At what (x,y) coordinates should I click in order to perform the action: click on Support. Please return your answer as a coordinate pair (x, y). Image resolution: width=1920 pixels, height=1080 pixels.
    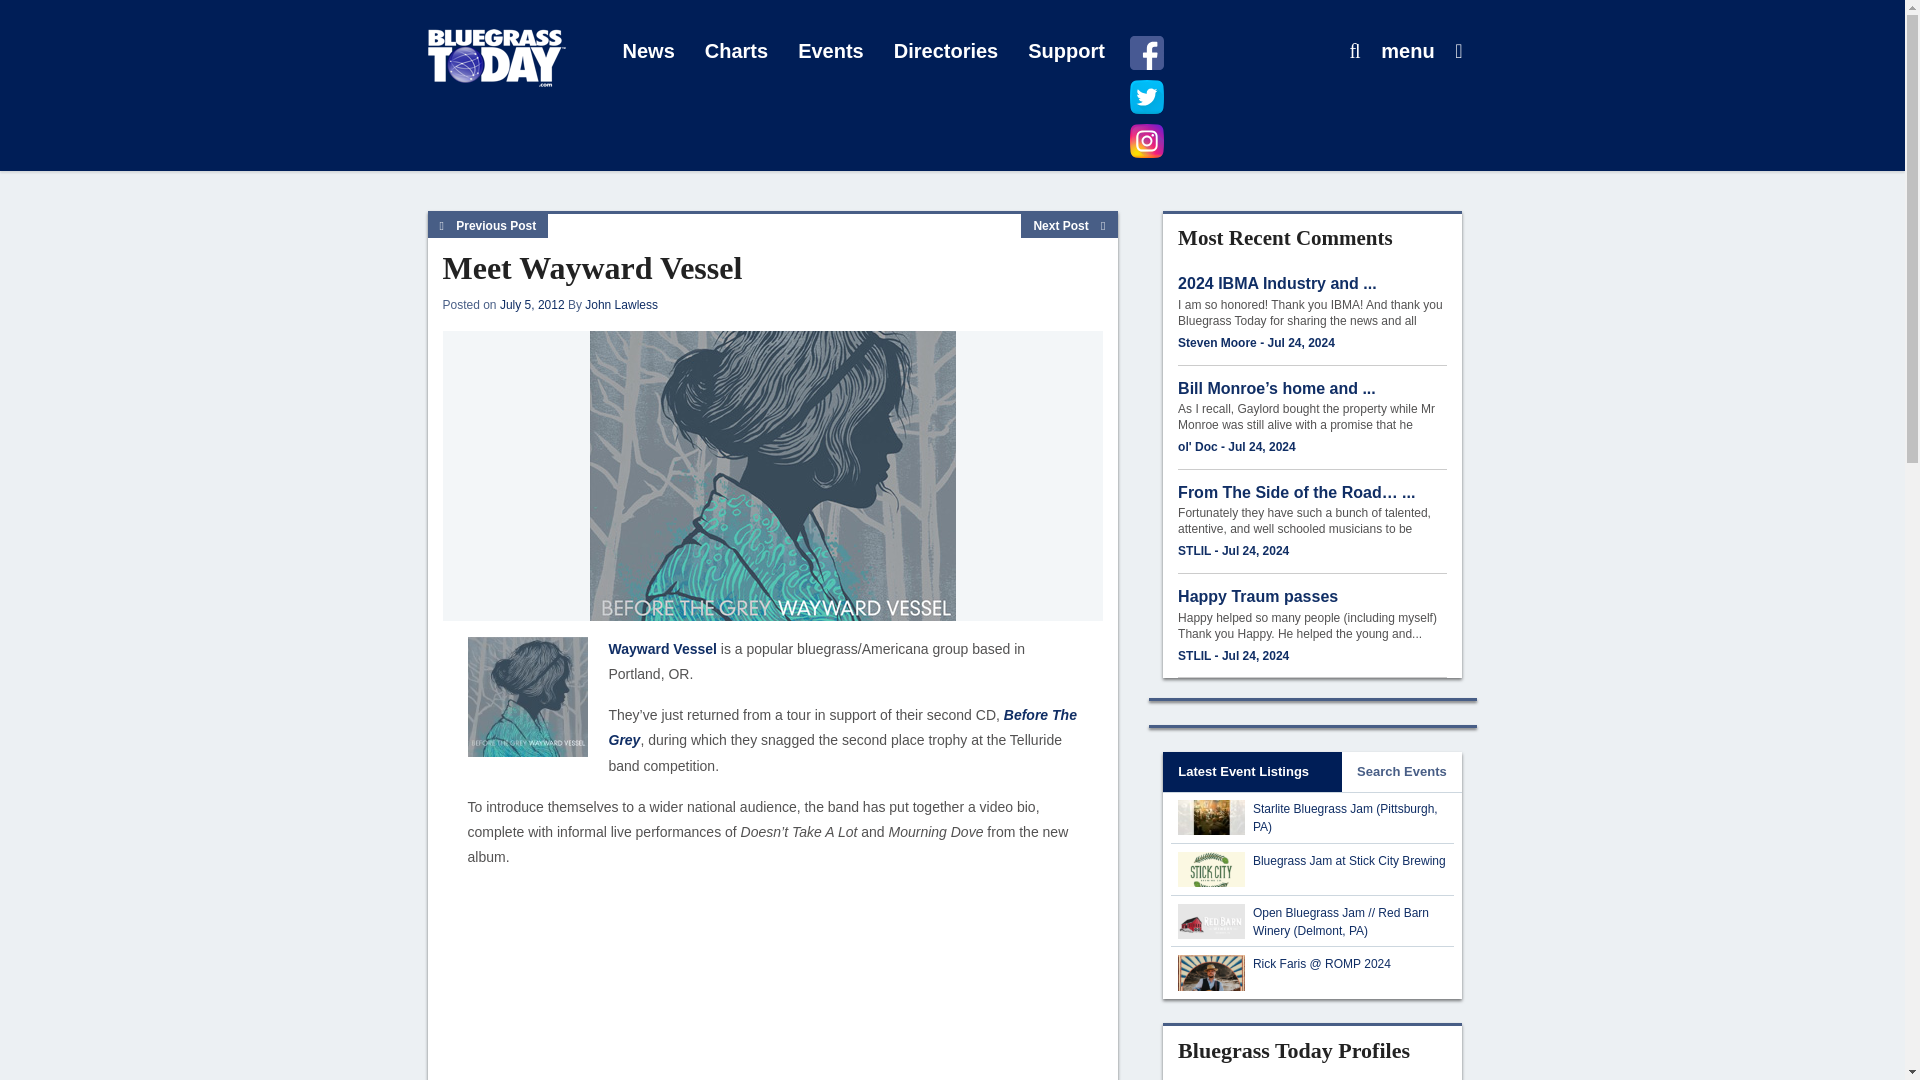
    Looking at the image, I should click on (1066, 52).